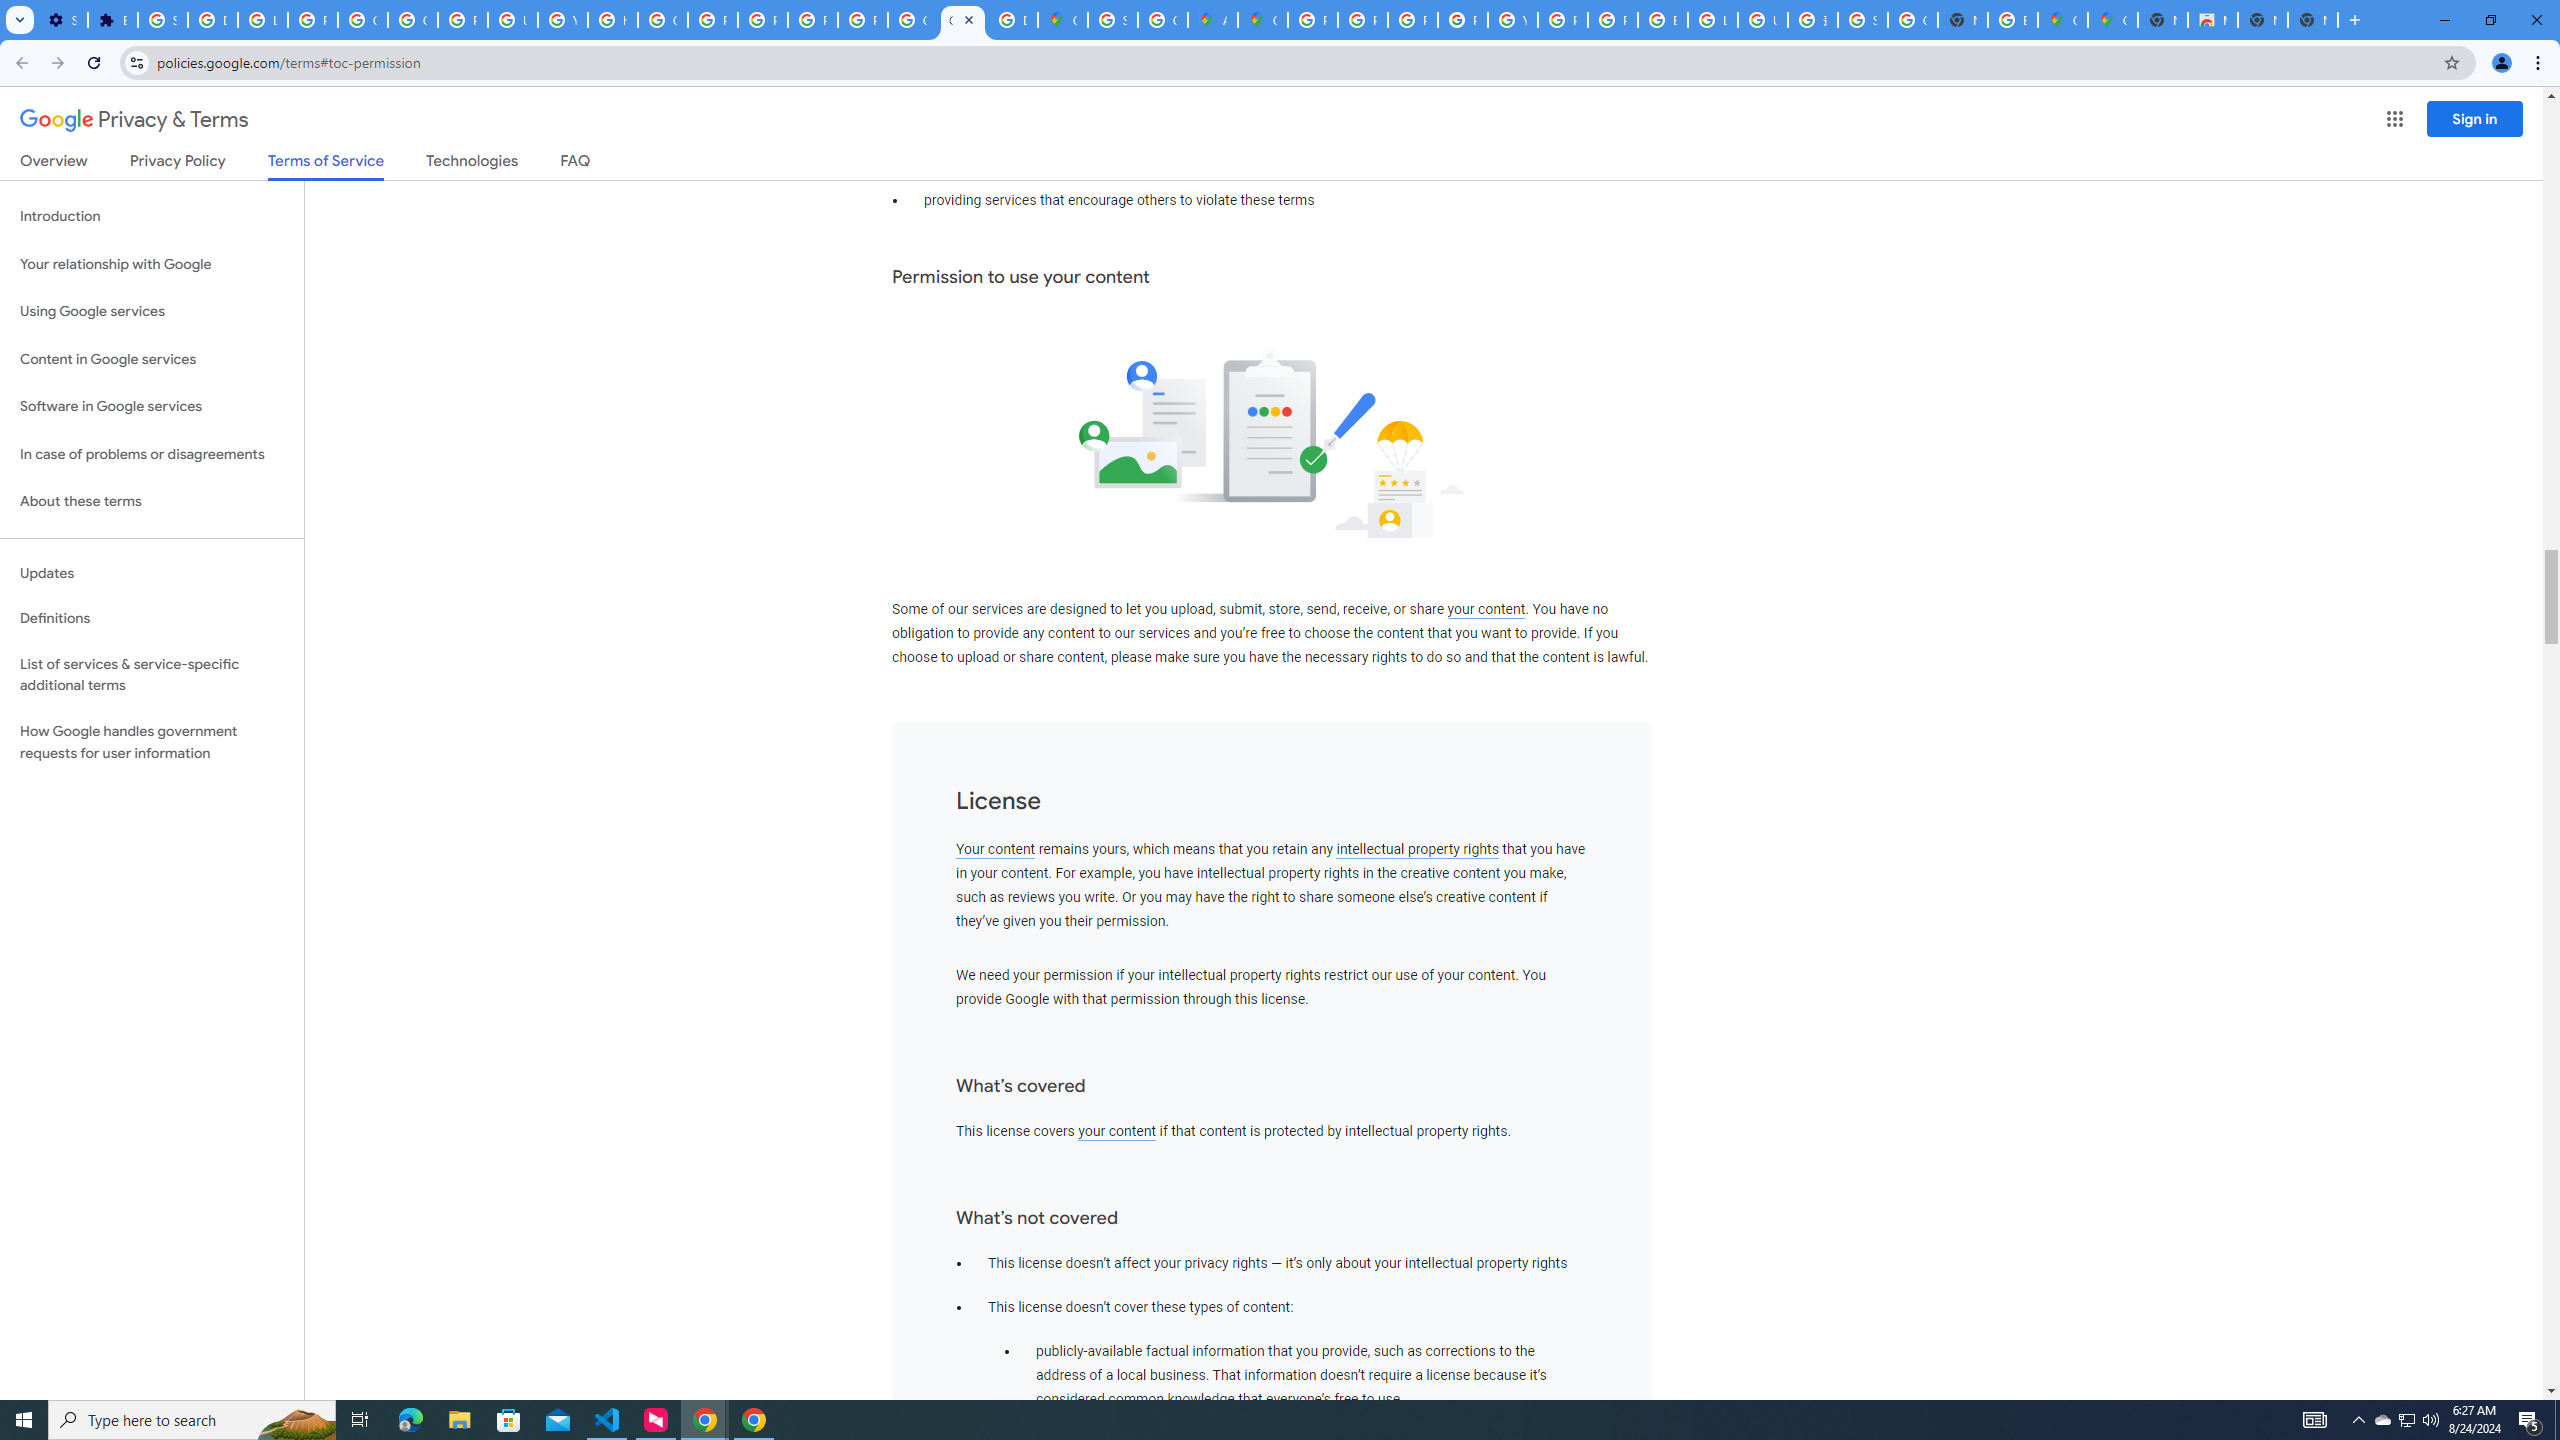 This screenshot has height=1440, width=2560. What do you see at coordinates (62, 20) in the screenshot?
I see `Settings - On startup` at bounding box center [62, 20].